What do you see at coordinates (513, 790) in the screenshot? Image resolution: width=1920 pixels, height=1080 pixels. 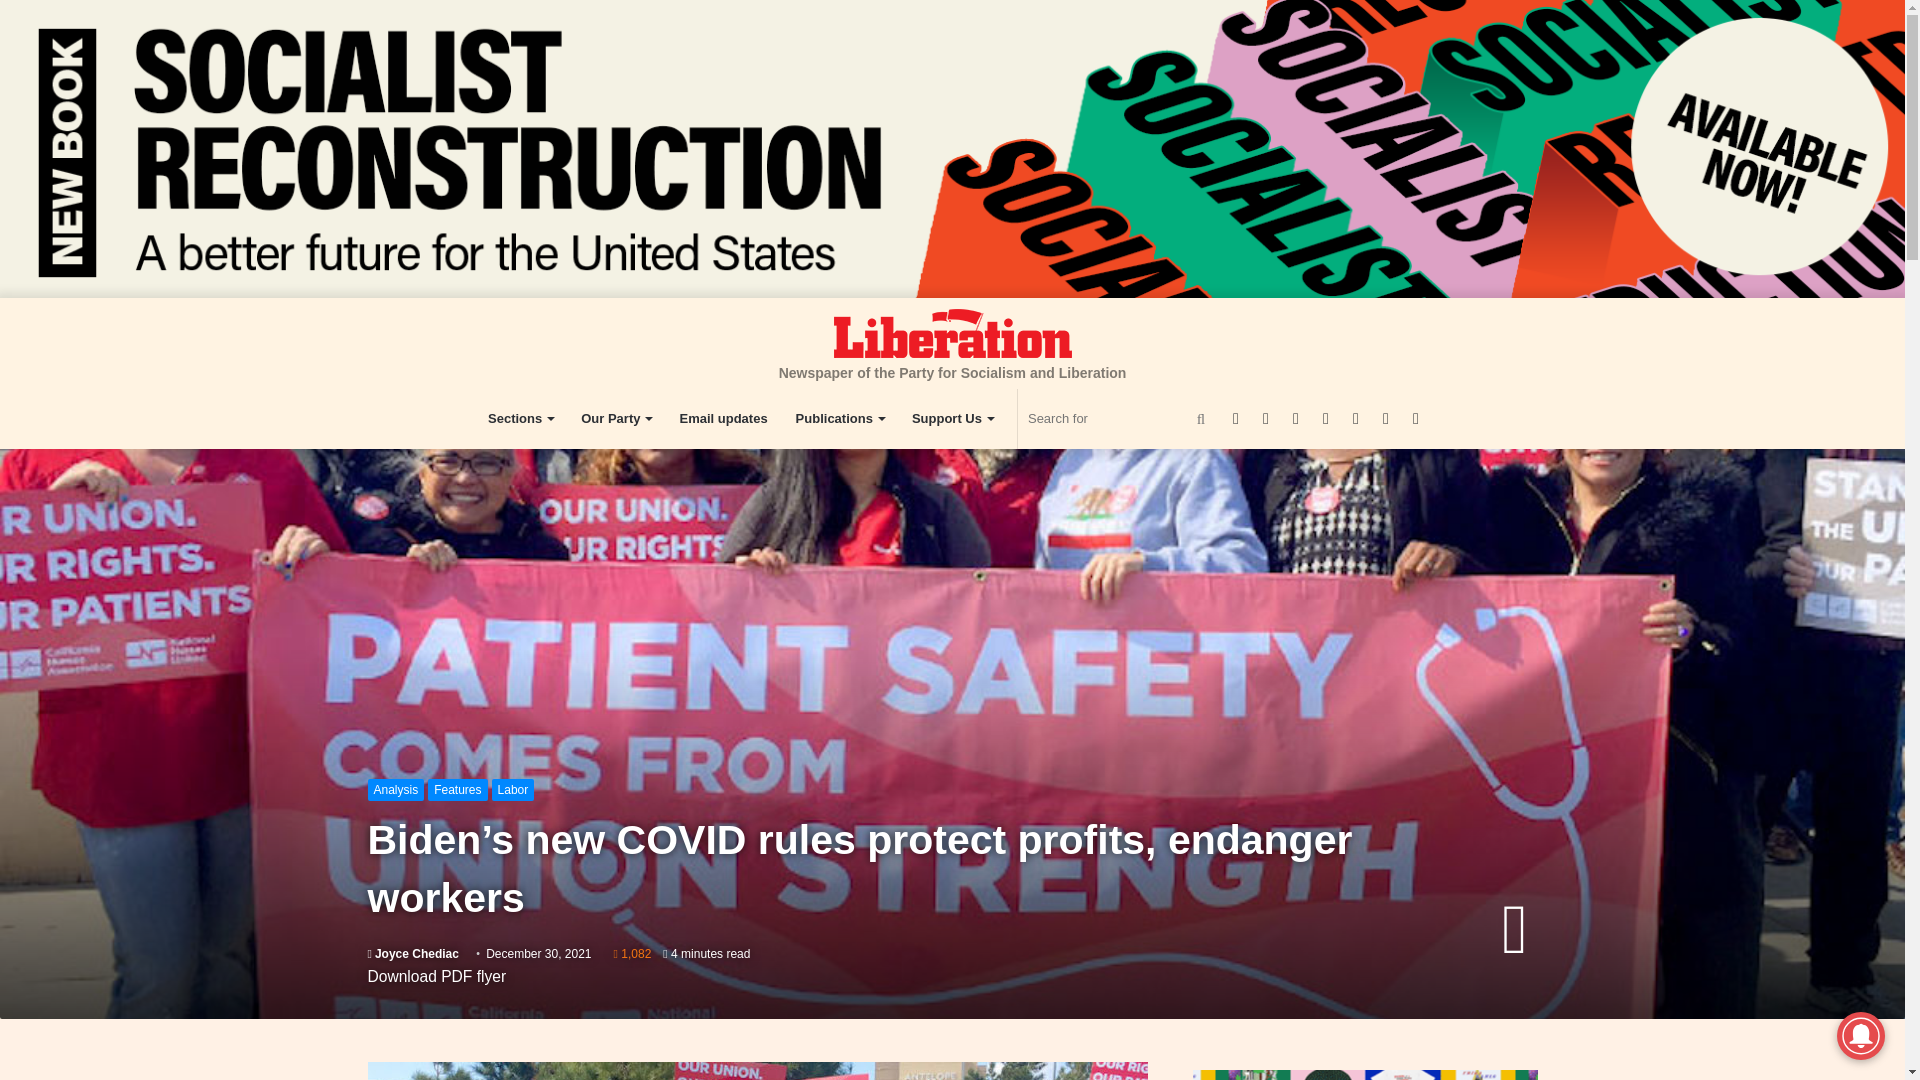 I see `Labor` at bounding box center [513, 790].